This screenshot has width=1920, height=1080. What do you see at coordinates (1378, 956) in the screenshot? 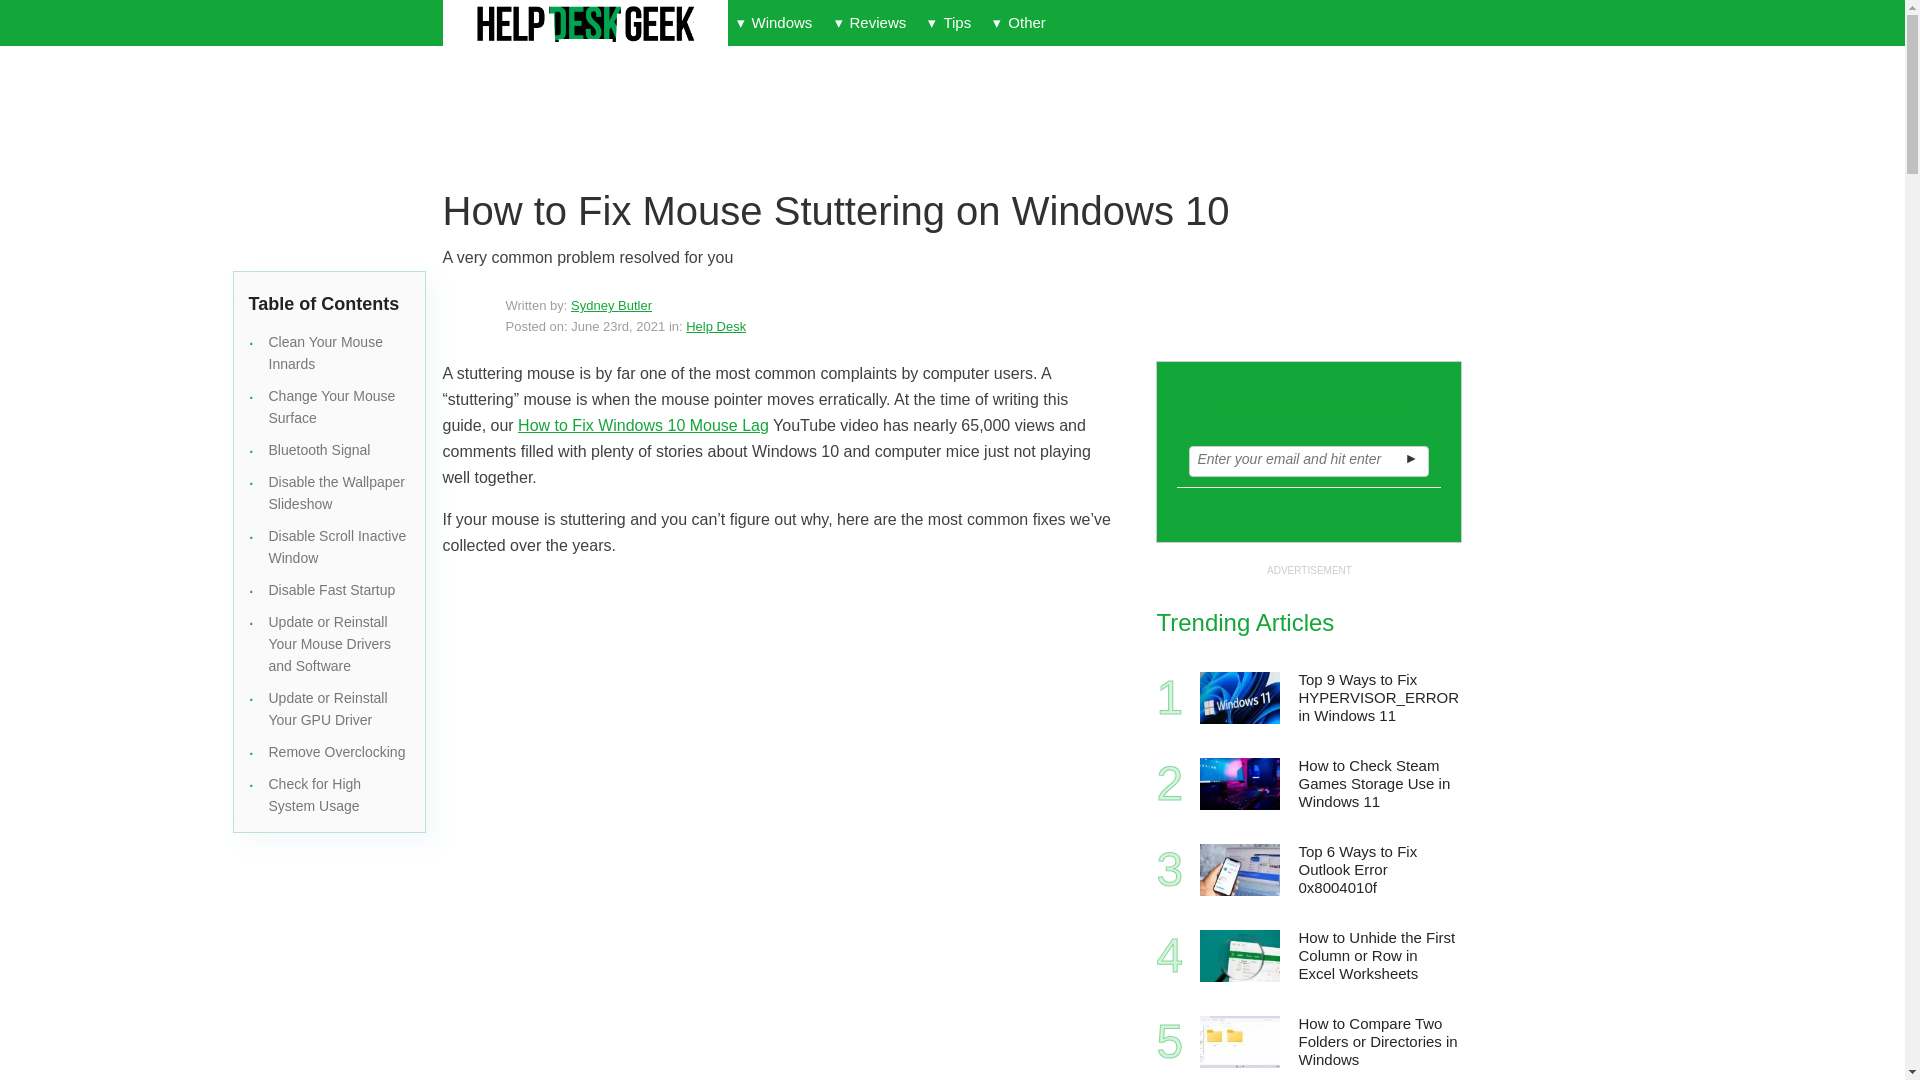
I see `How to Unhide the First Column or Row in Excel Worksheets` at bounding box center [1378, 956].